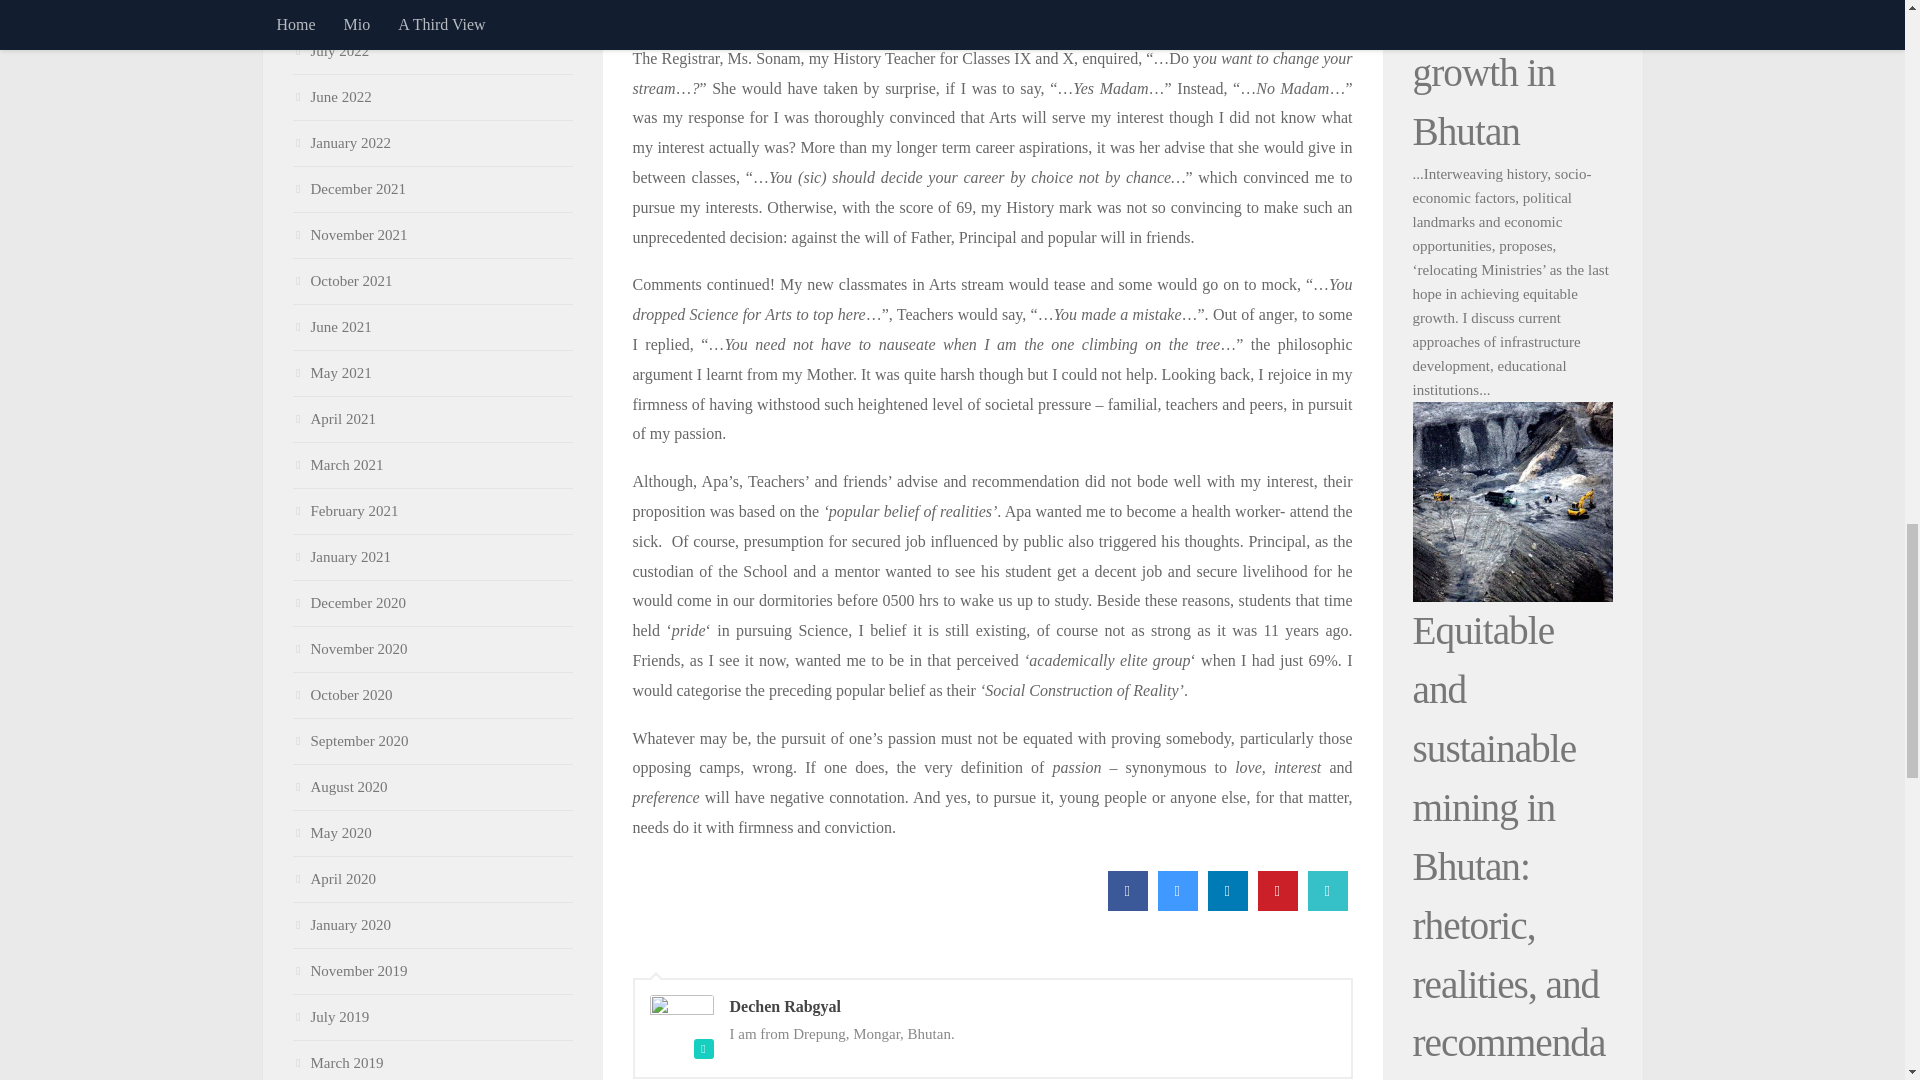 Image resolution: width=1920 pixels, height=1080 pixels. I want to click on Share on Facebook, so click(1128, 905).